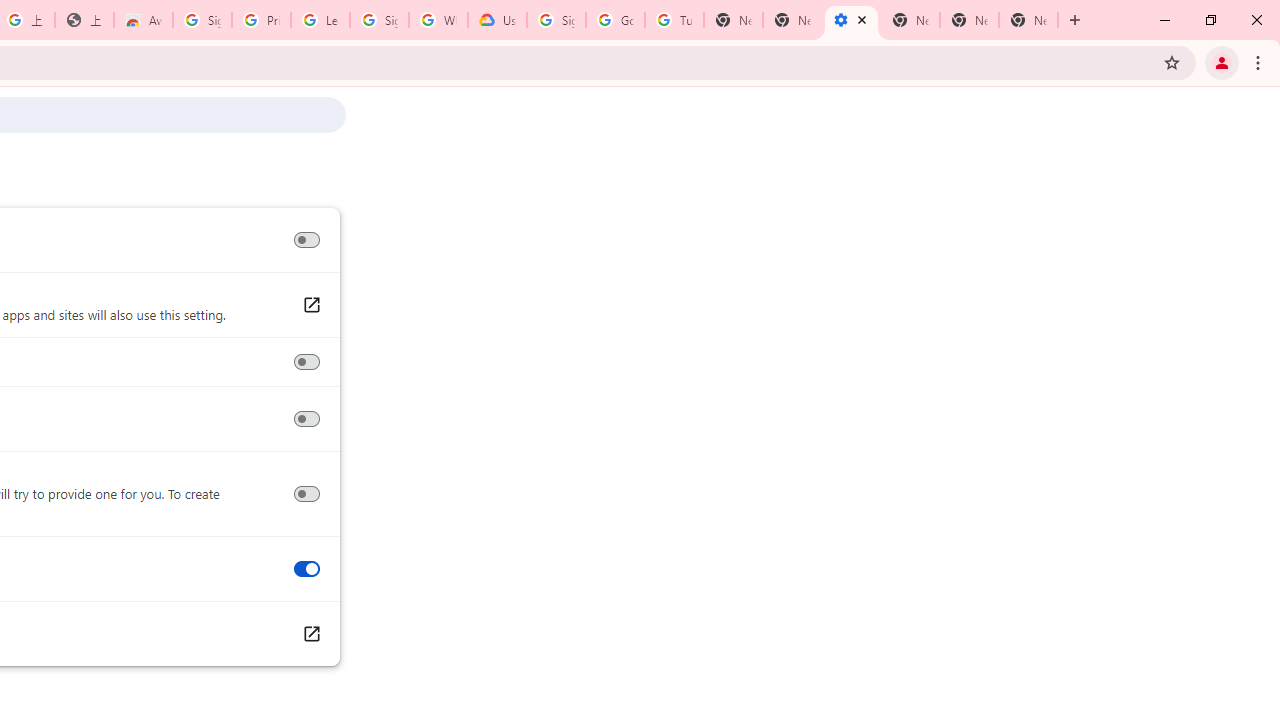 The width and height of the screenshot is (1280, 720). I want to click on Sign in - Google Accounts, so click(202, 20).